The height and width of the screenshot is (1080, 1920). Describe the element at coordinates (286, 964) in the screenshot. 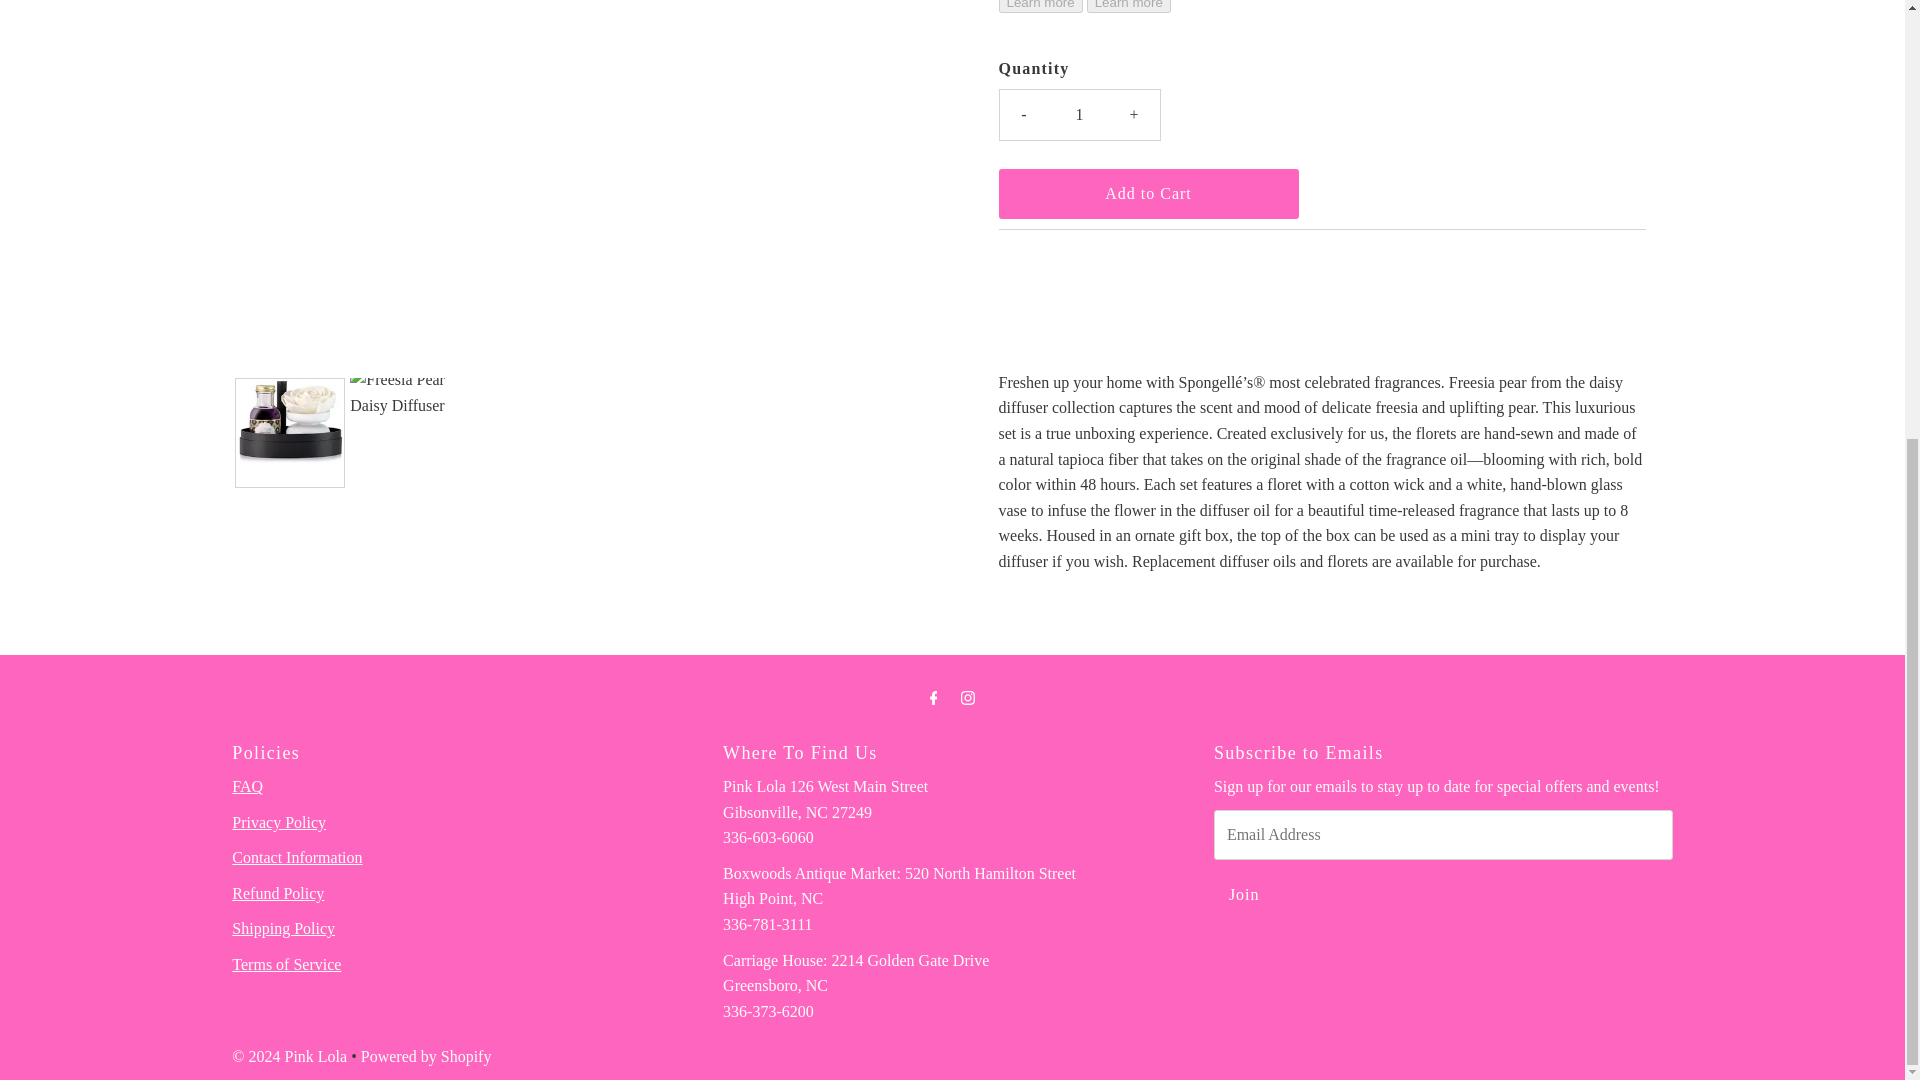

I see `Terms of Service` at that location.